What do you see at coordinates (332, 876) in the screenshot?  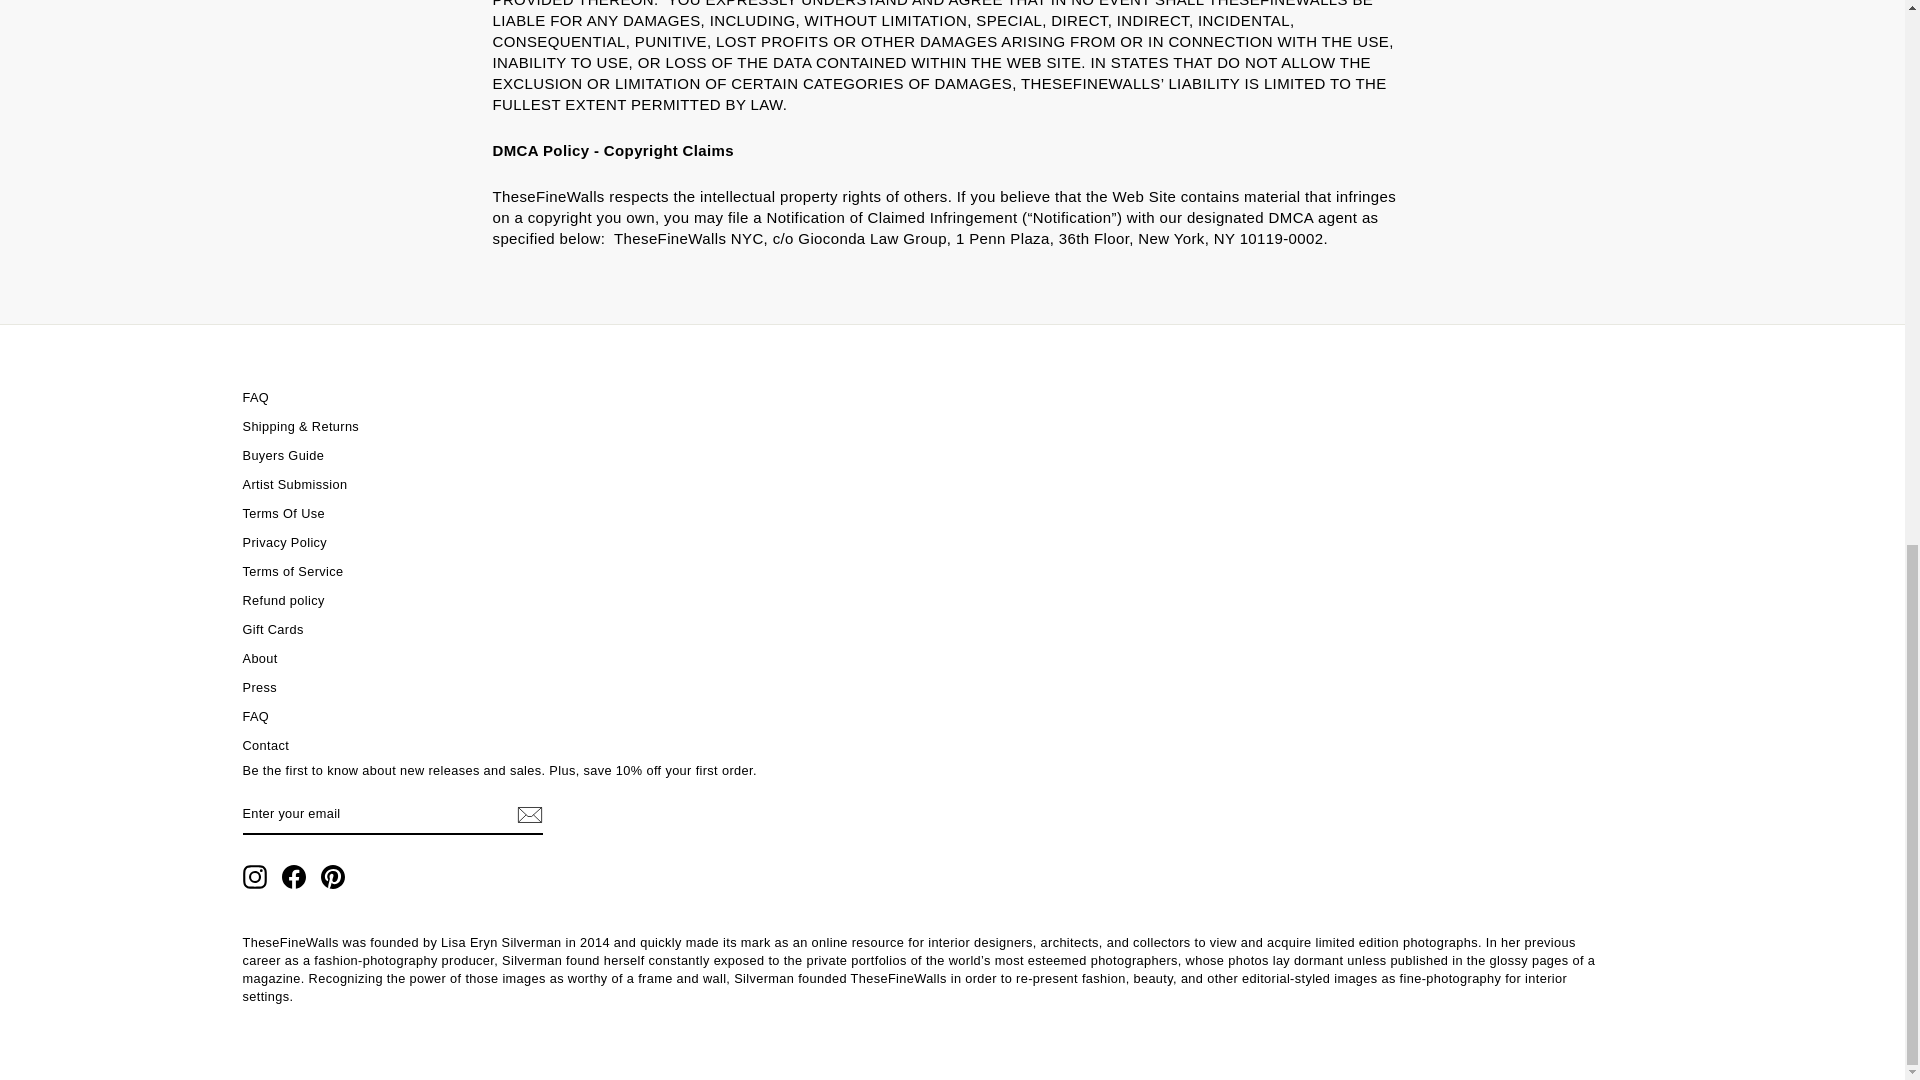 I see `These Fine Walls on Pinterest` at bounding box center [332, 876].